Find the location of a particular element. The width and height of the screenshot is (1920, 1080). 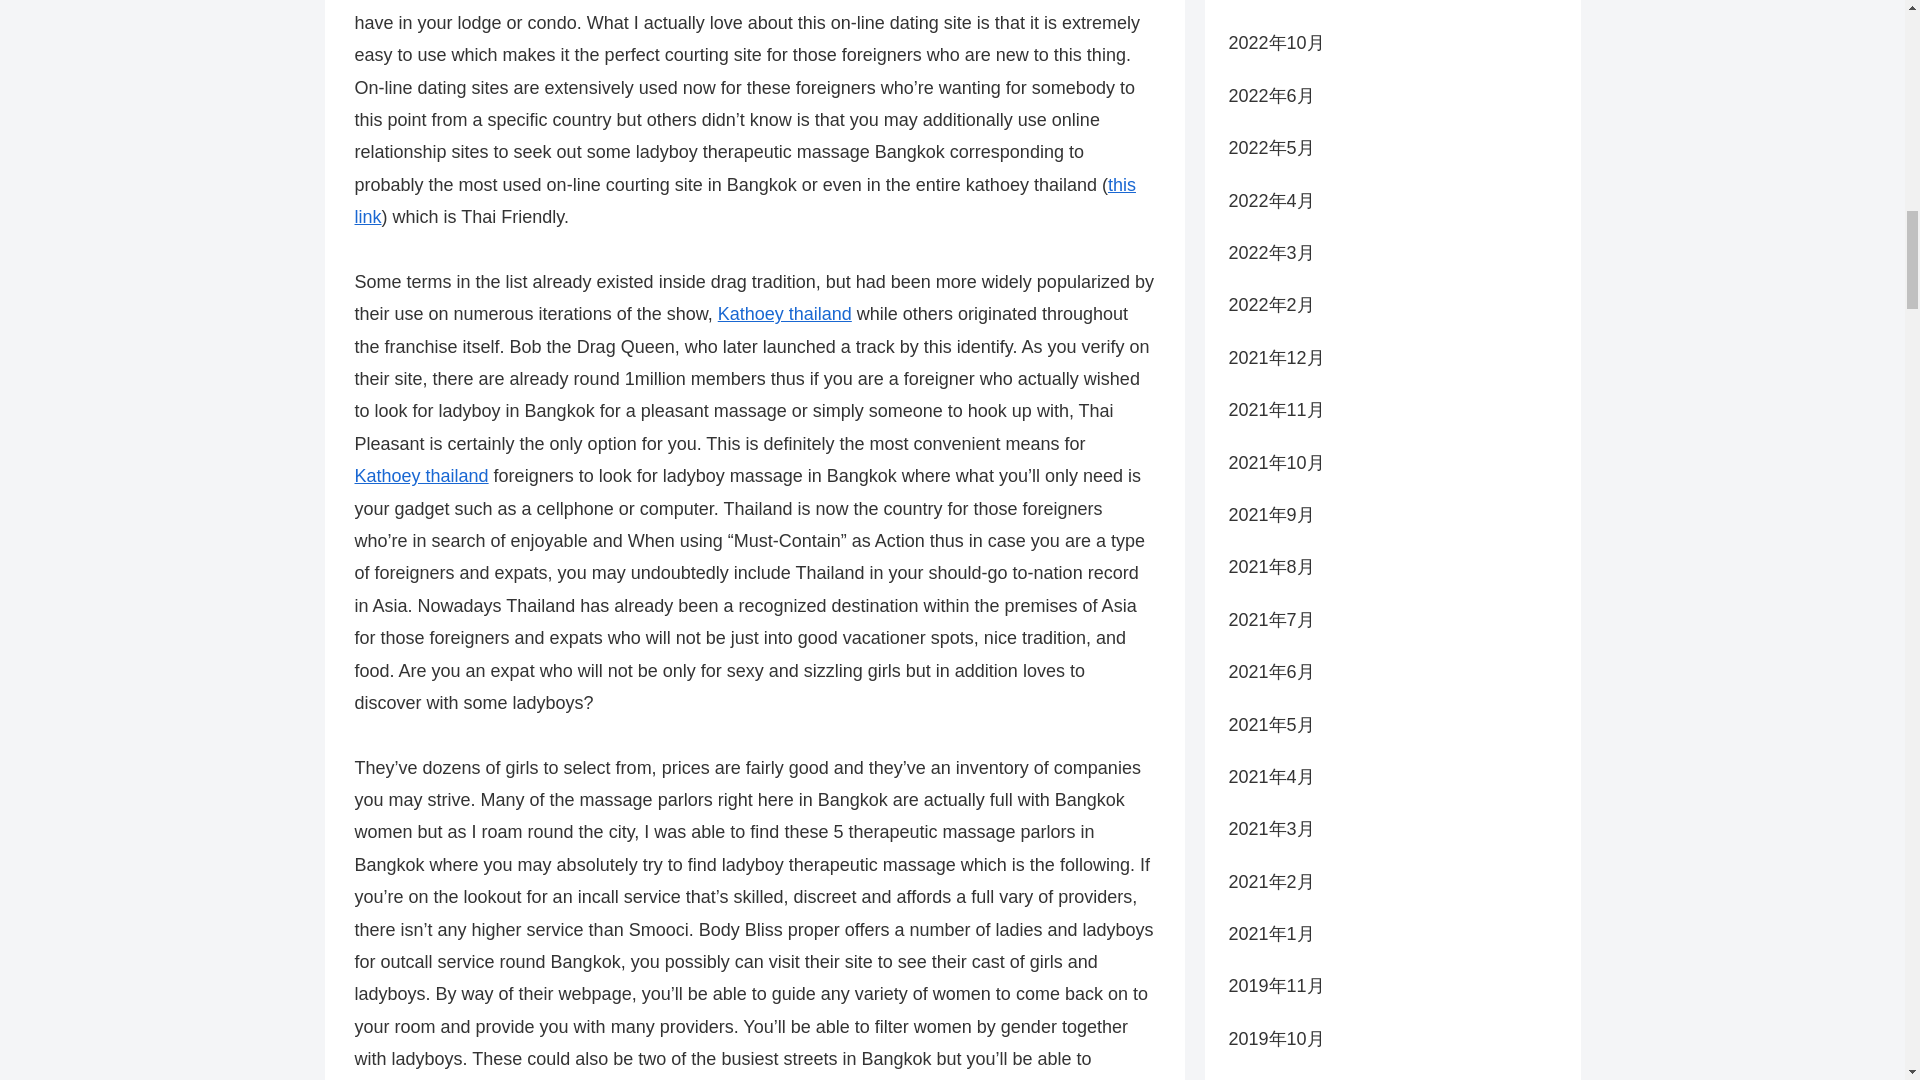

Kathoey thailand is located at coordinates (420, 476).